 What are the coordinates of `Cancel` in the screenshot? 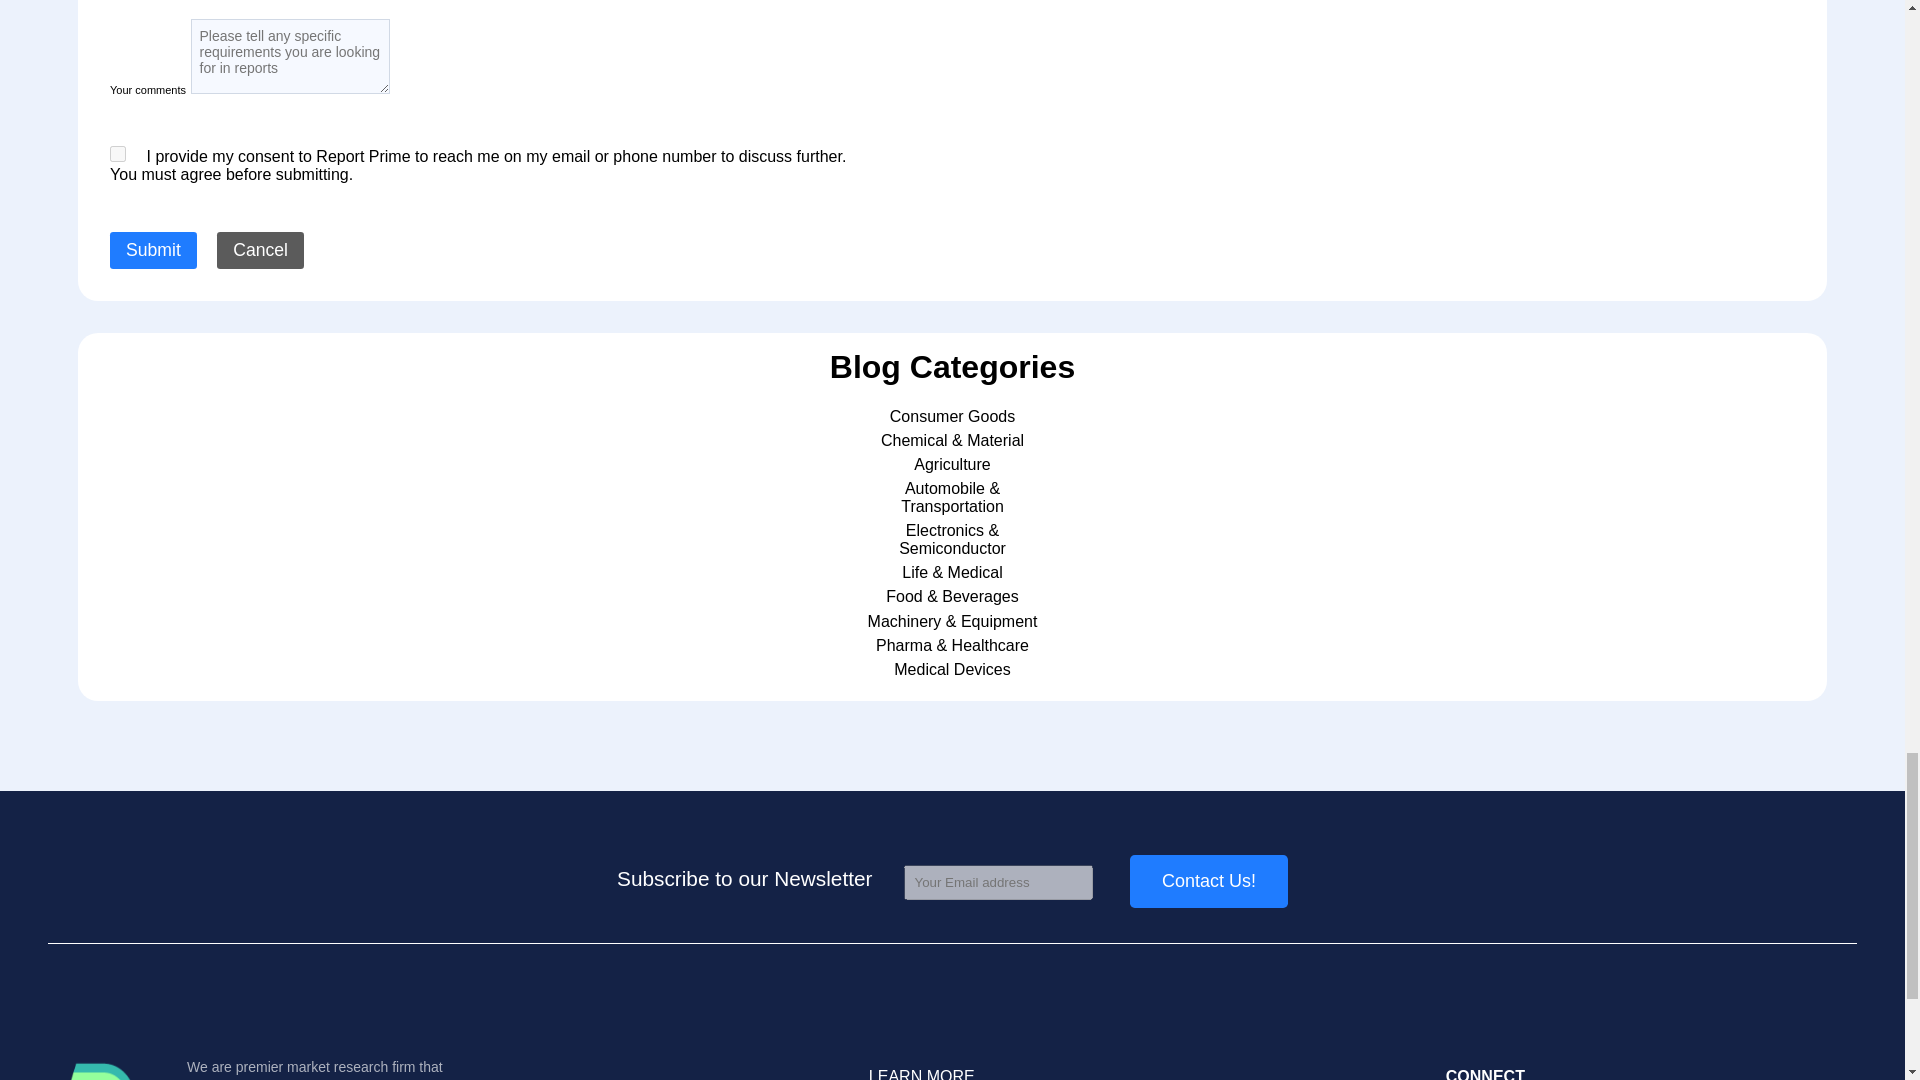 It's located at (260, 250).